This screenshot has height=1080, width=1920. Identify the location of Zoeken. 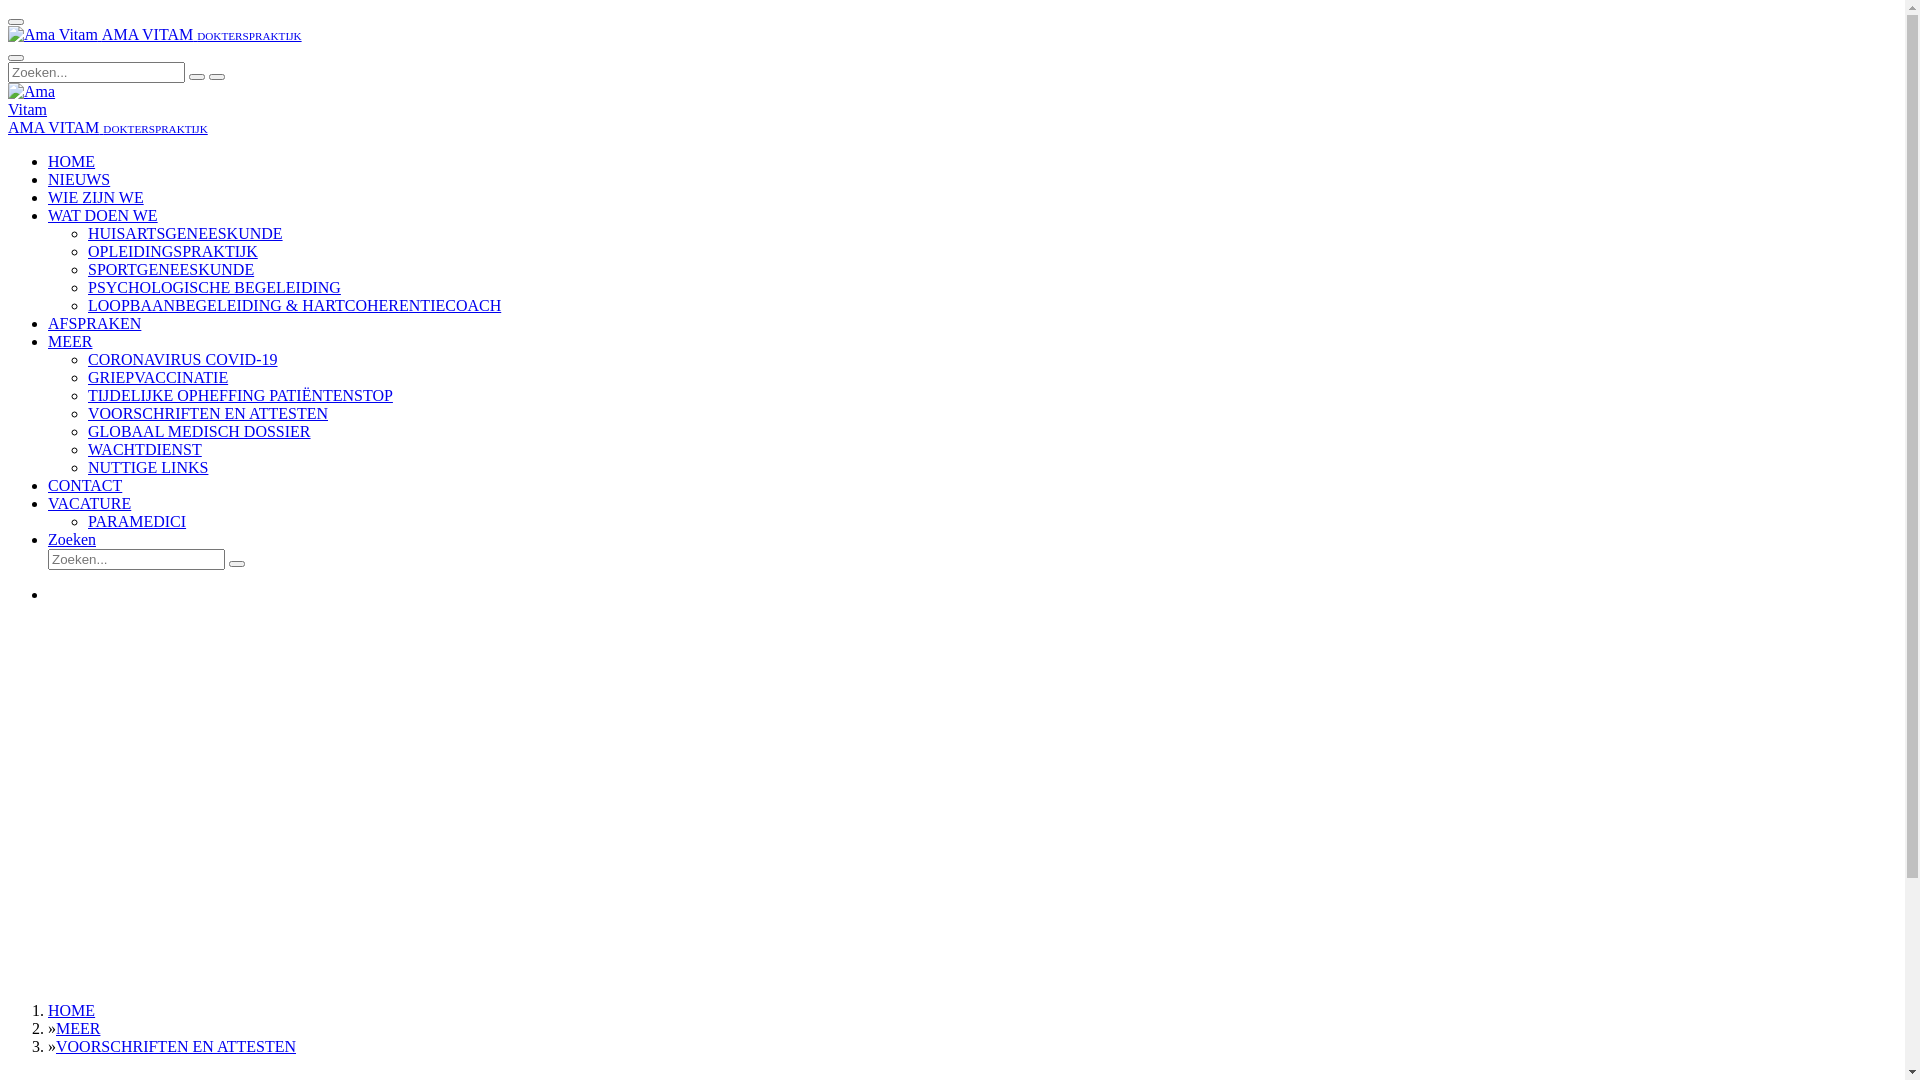
(72, 540).